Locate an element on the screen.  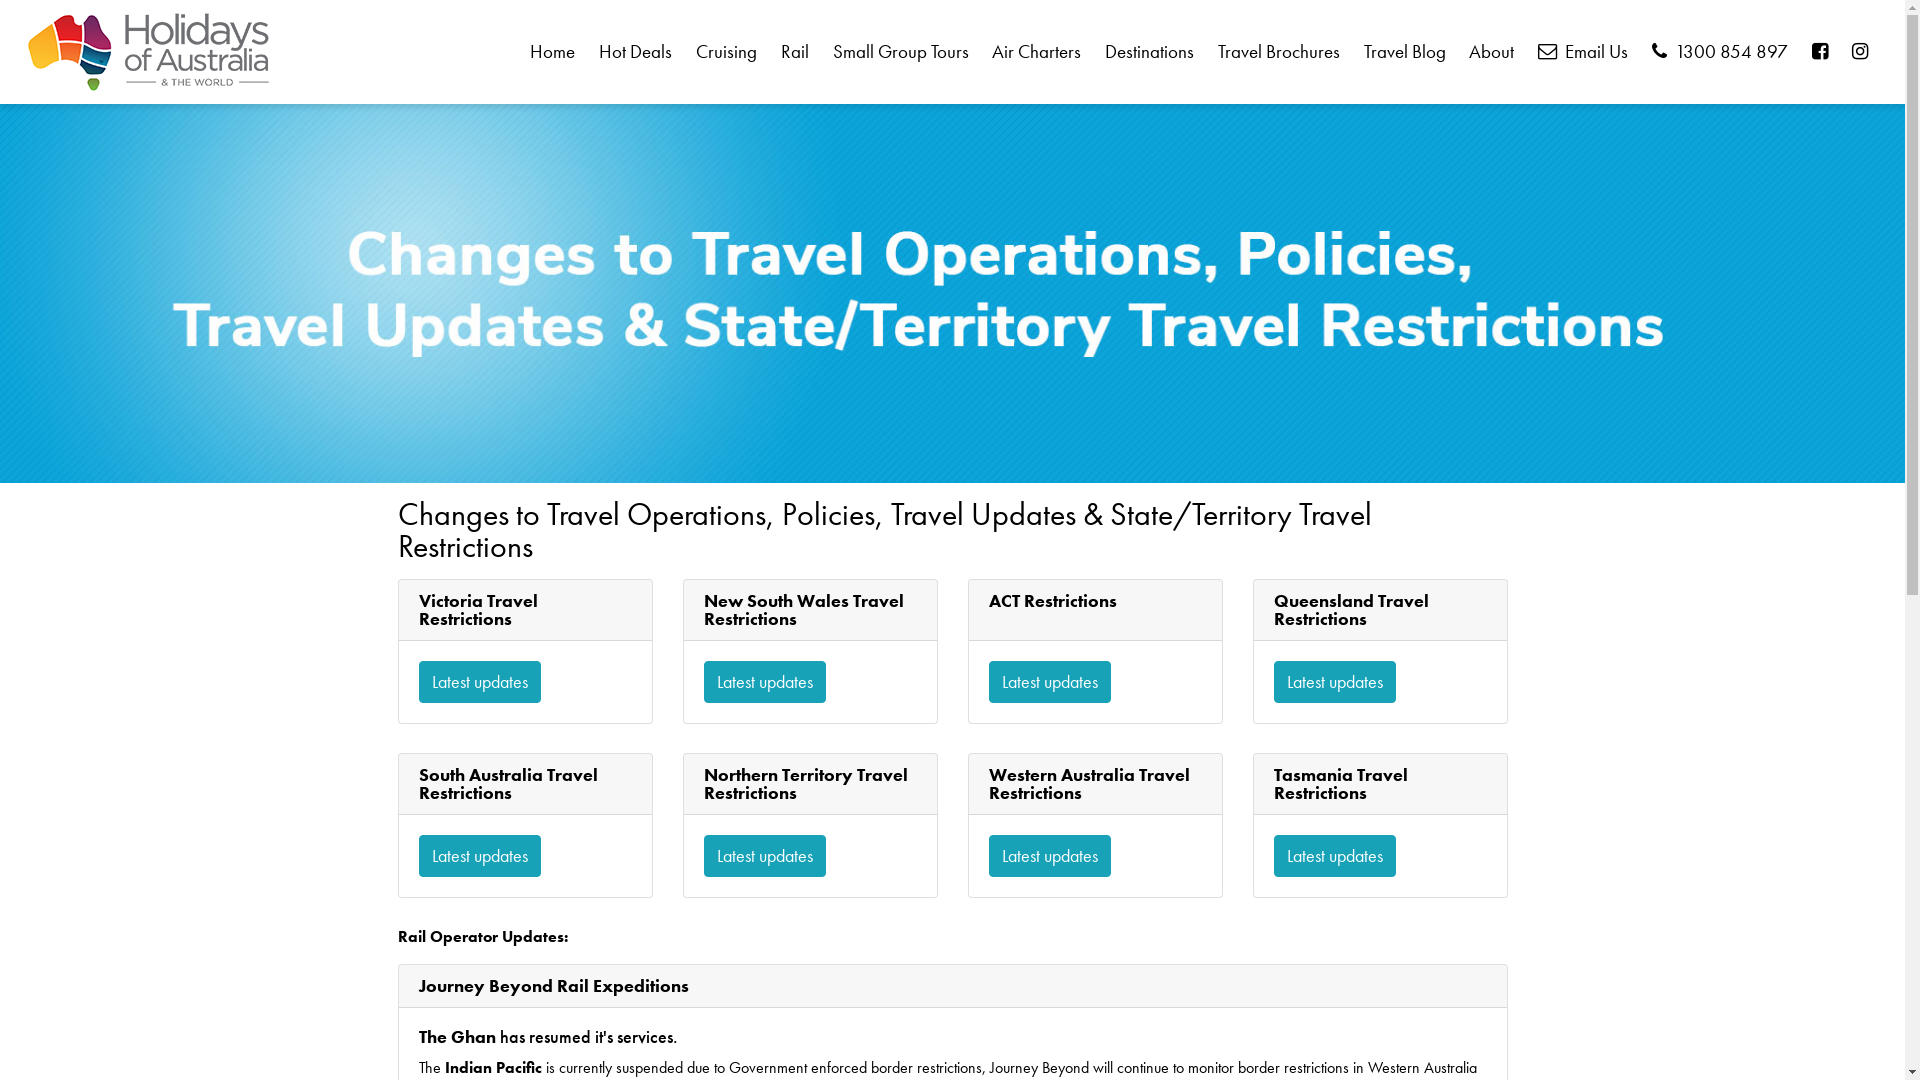
Latest updates is located at coordinates (1335, 856).